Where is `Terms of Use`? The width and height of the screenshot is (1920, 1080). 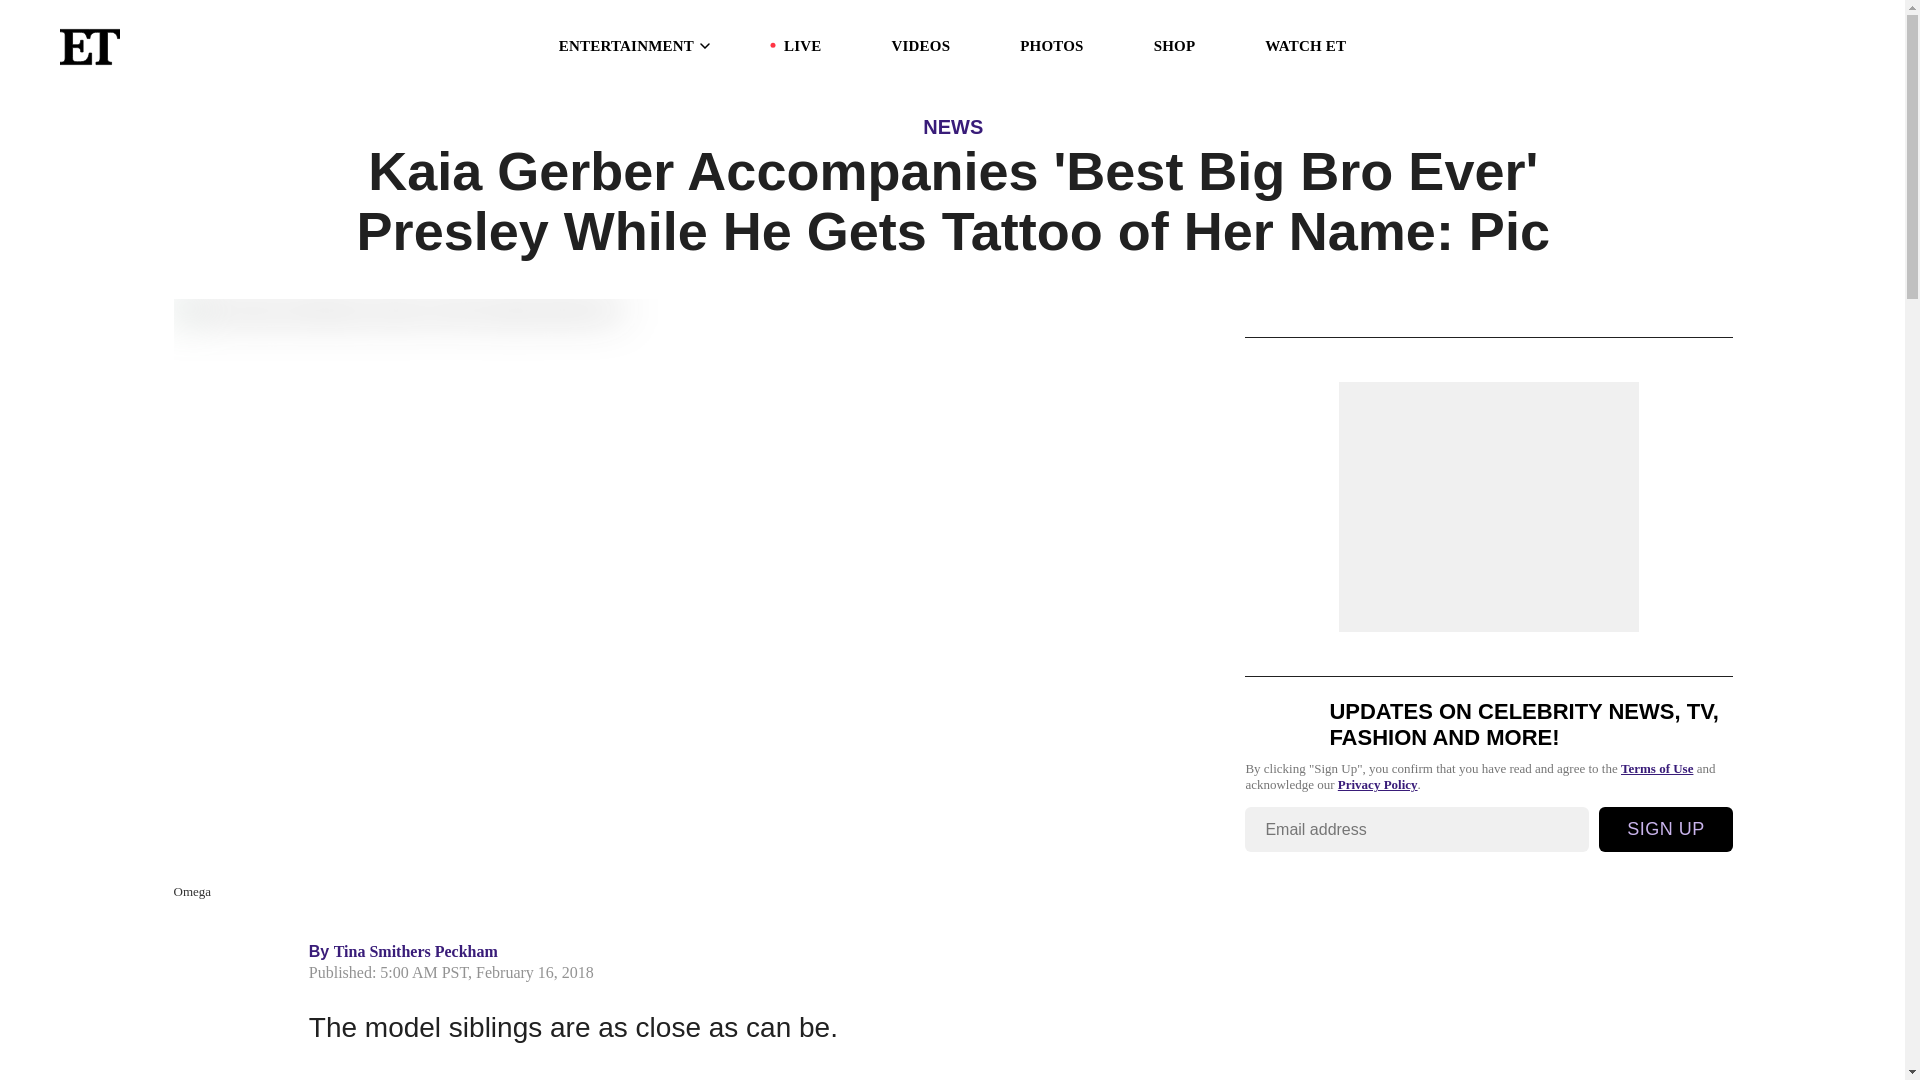
Terms of Use is located at coordinates (1656, 768).